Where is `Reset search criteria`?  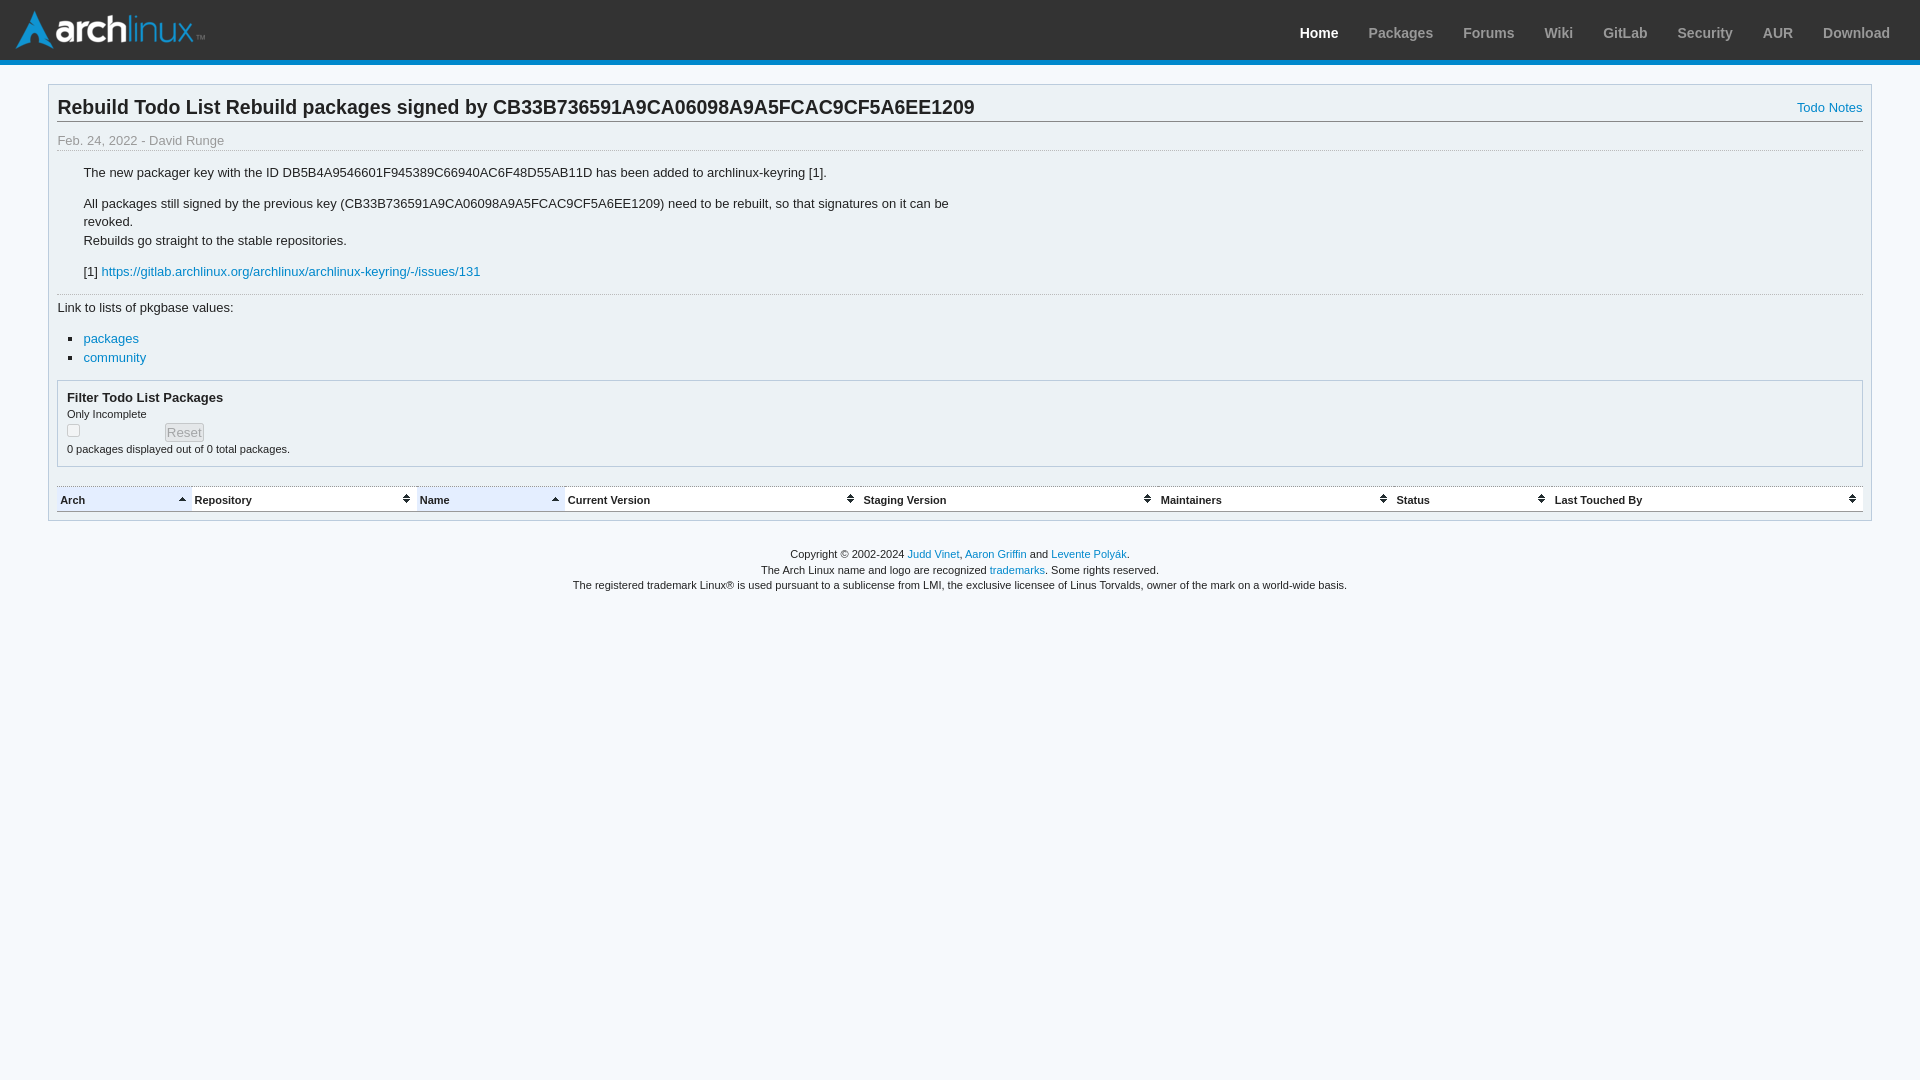
Reset search criteria is located at coordinates (184, 432).